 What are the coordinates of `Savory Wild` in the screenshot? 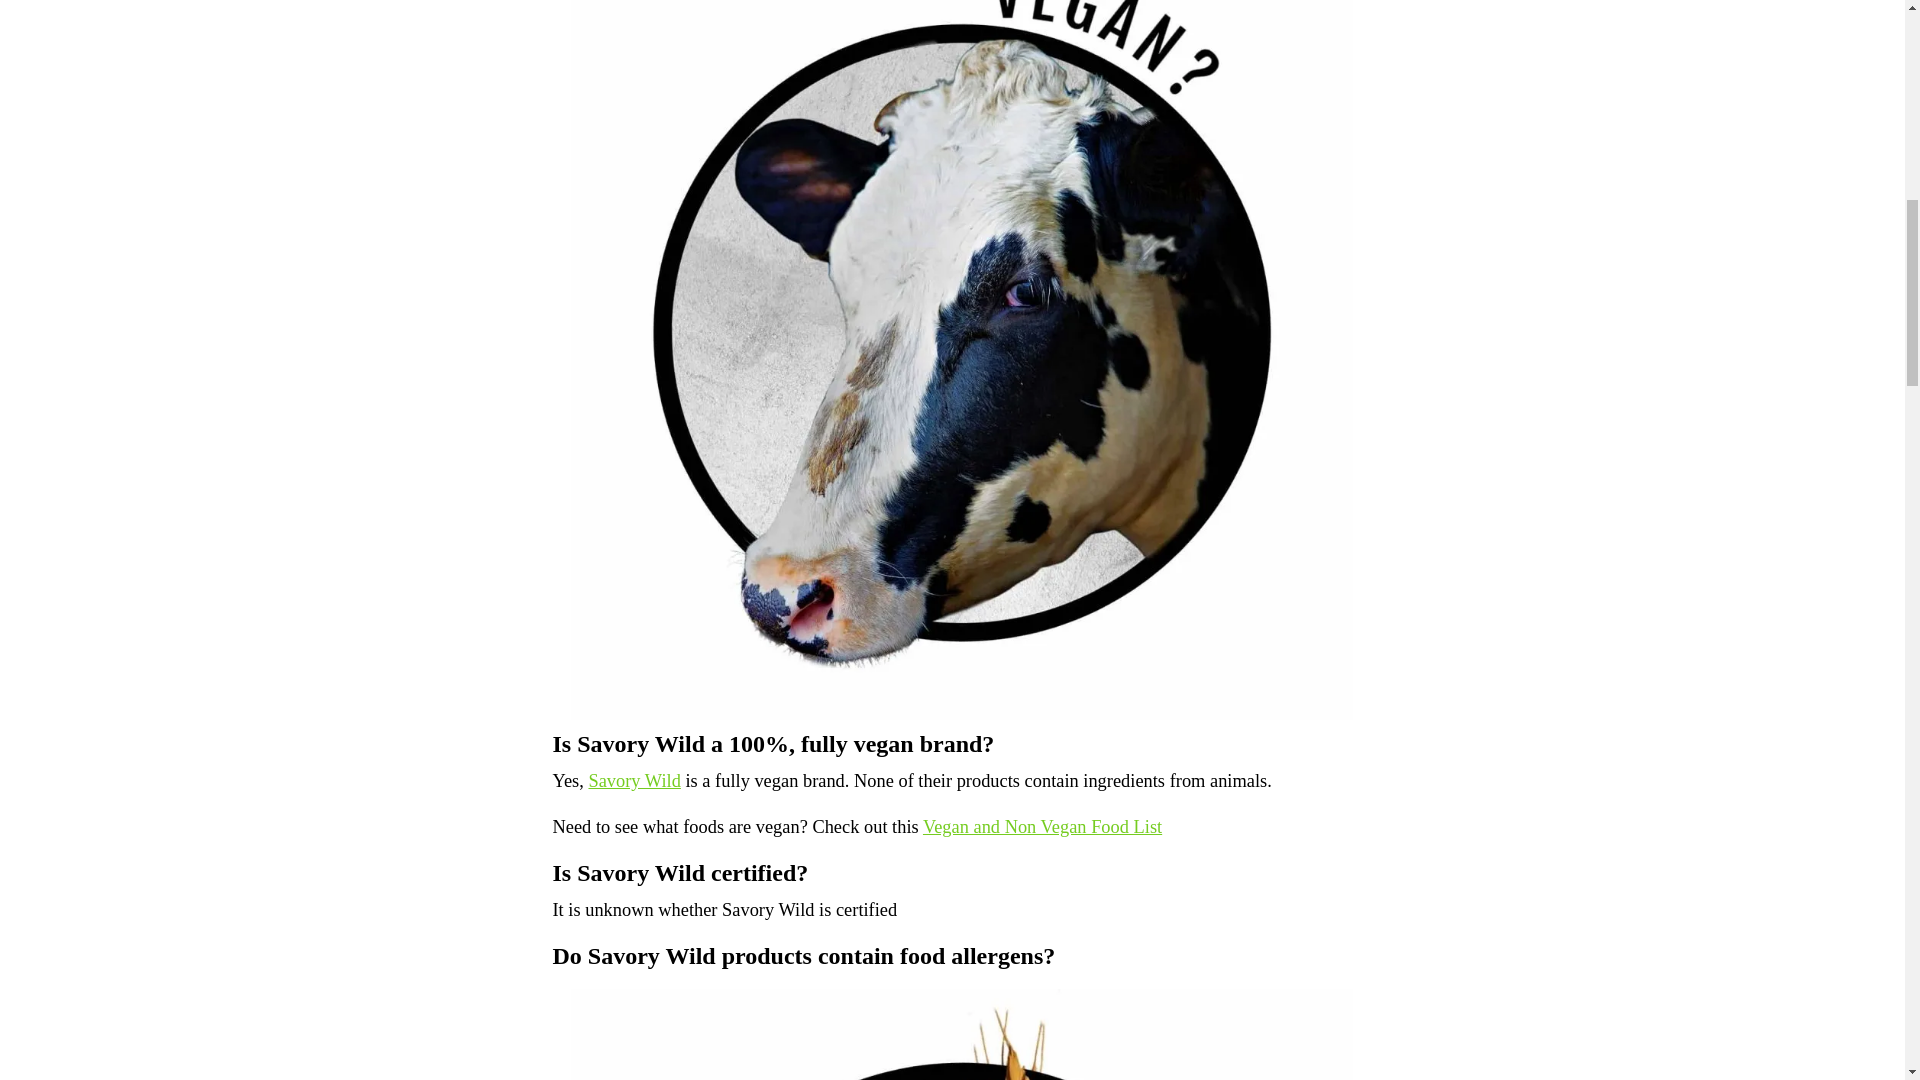 It's located at (633, 780).